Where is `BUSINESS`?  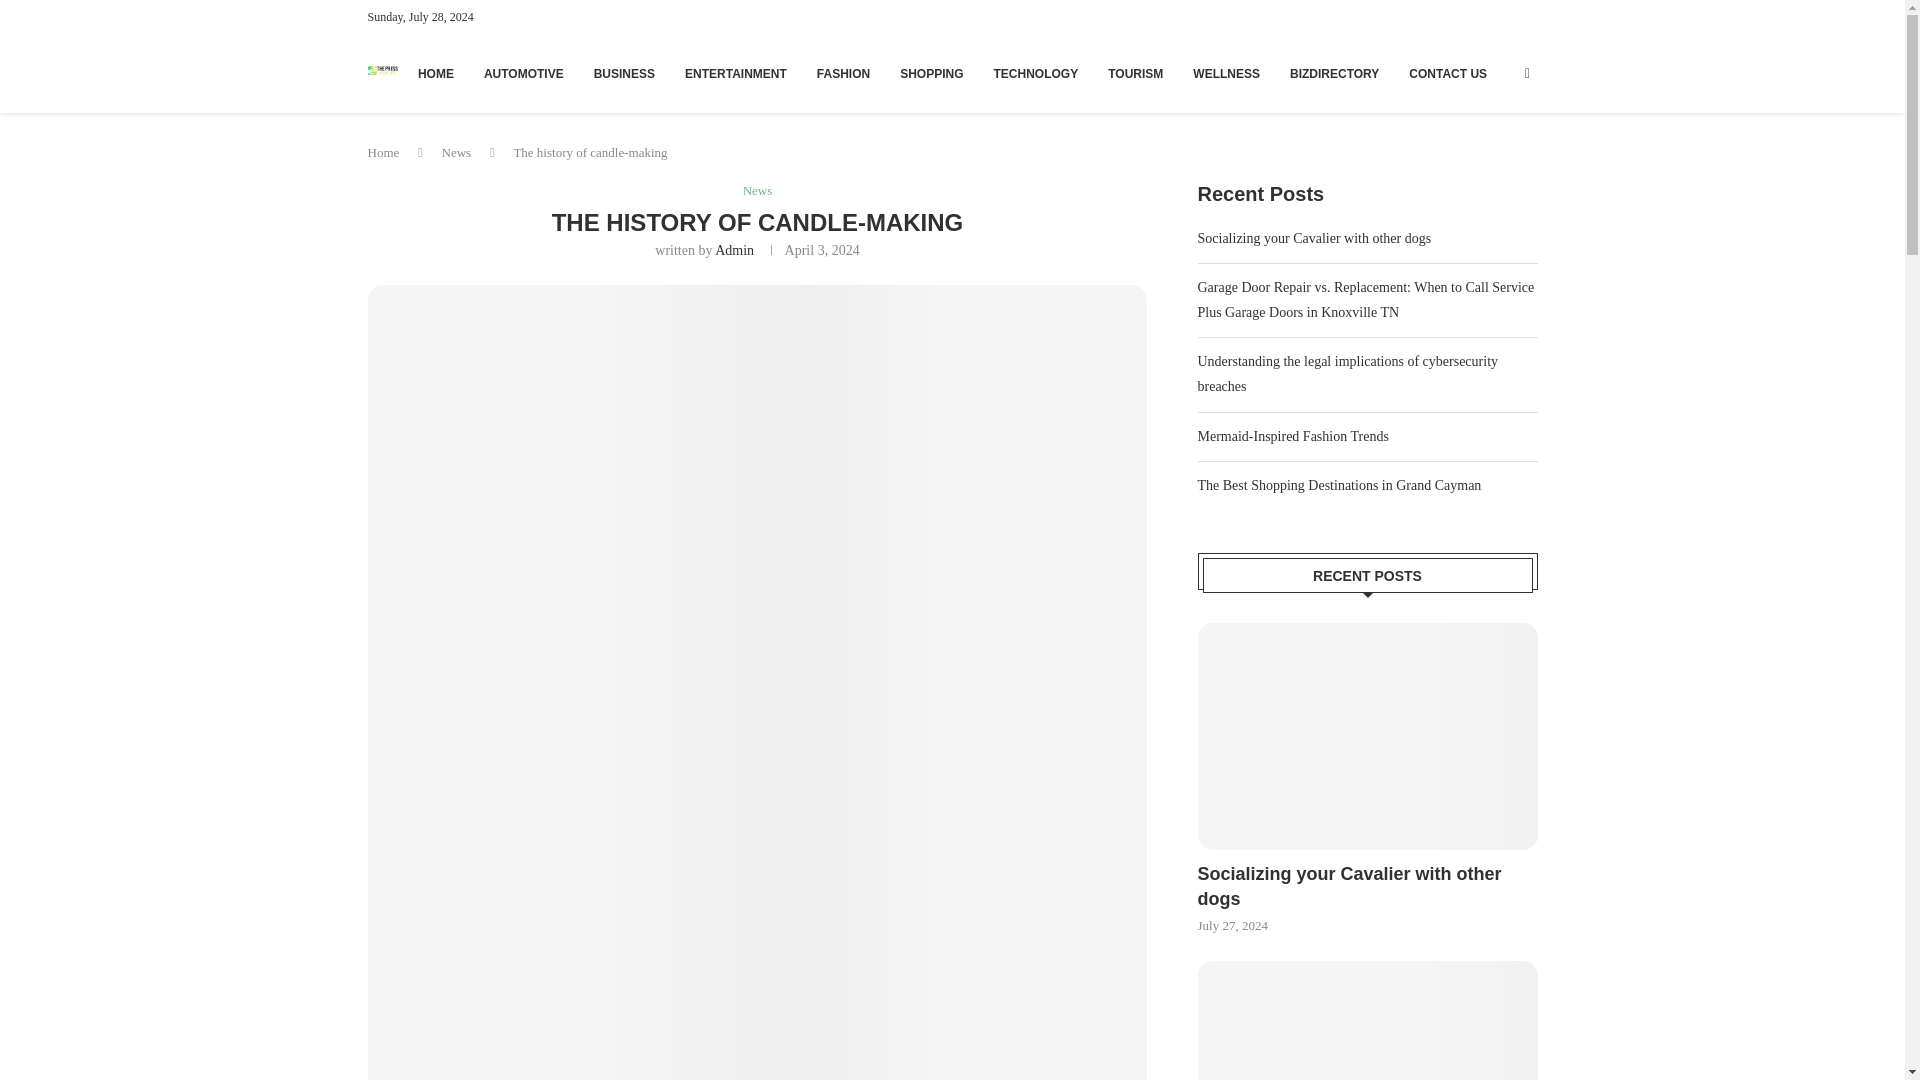 BUSINESS is located at coordinates (624, 74).